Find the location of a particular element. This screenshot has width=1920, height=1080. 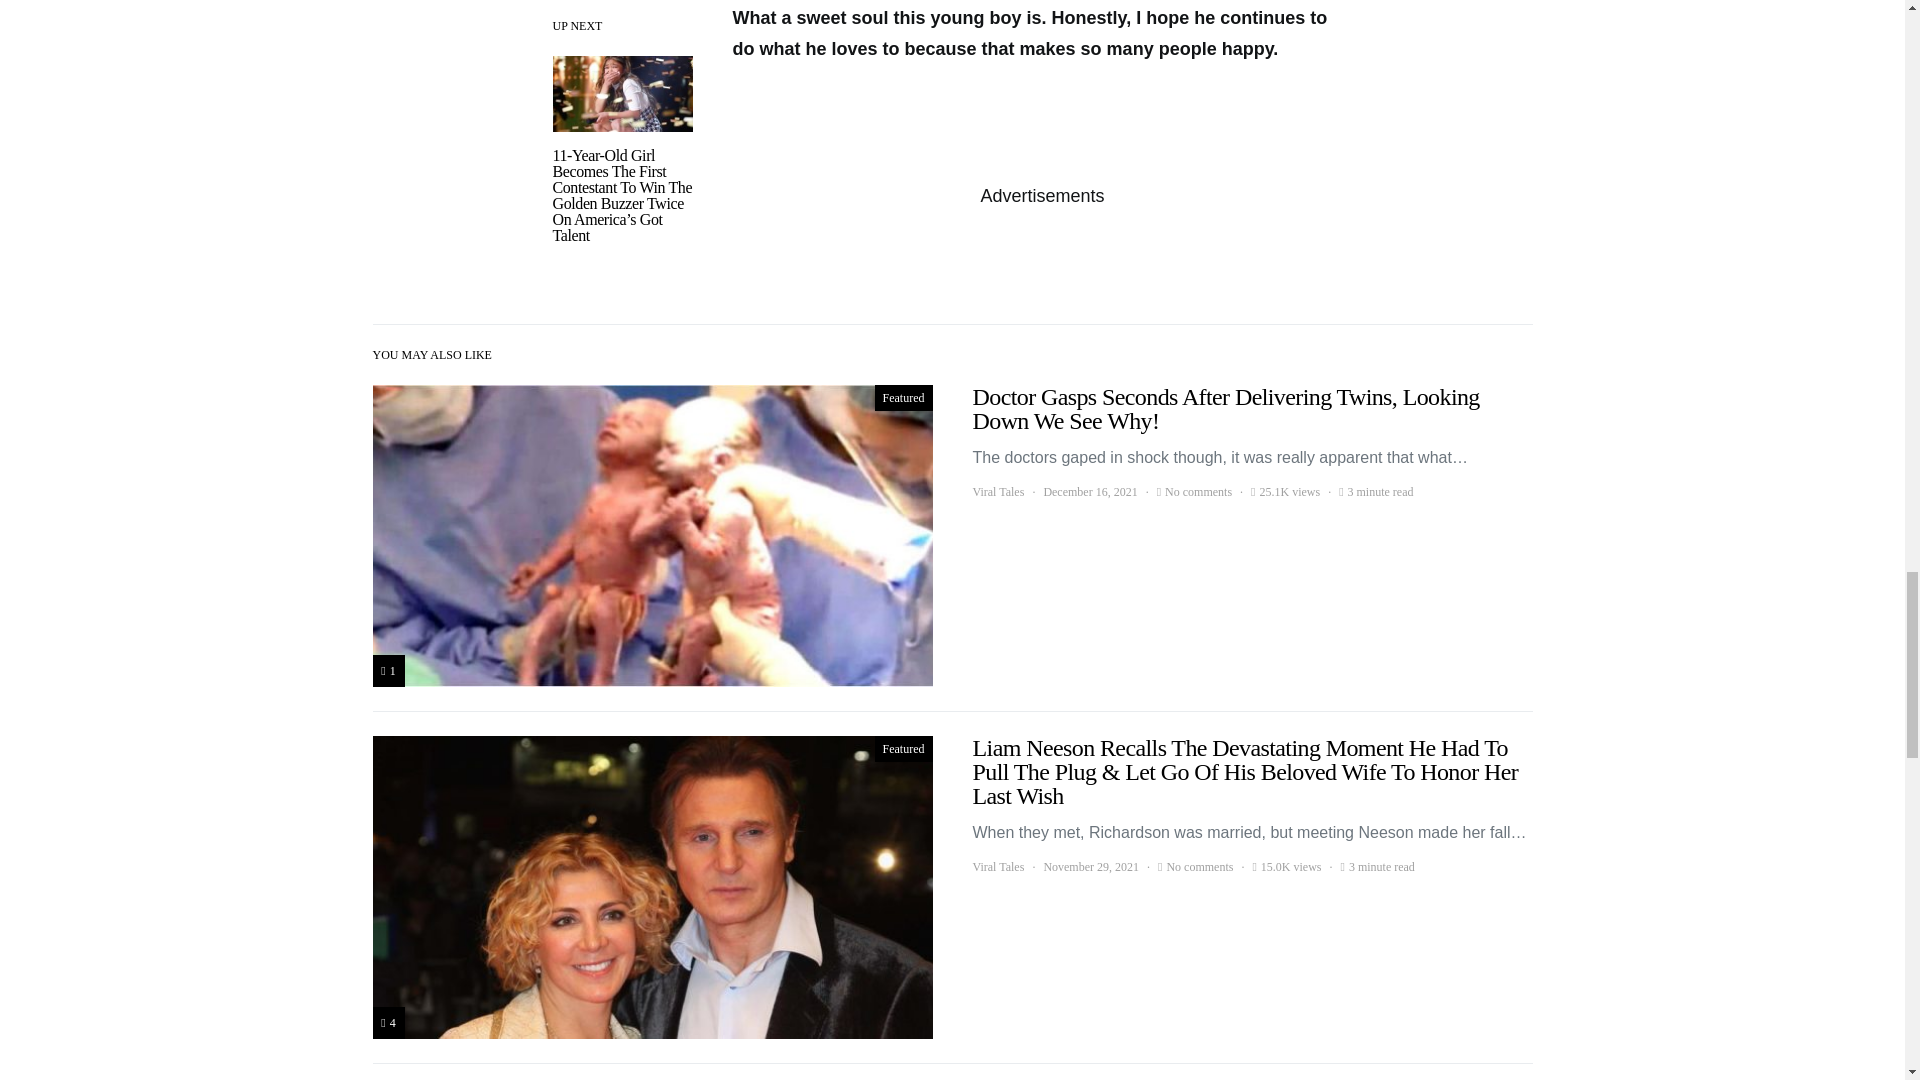

No comments is located at coordinates (1198, 866).